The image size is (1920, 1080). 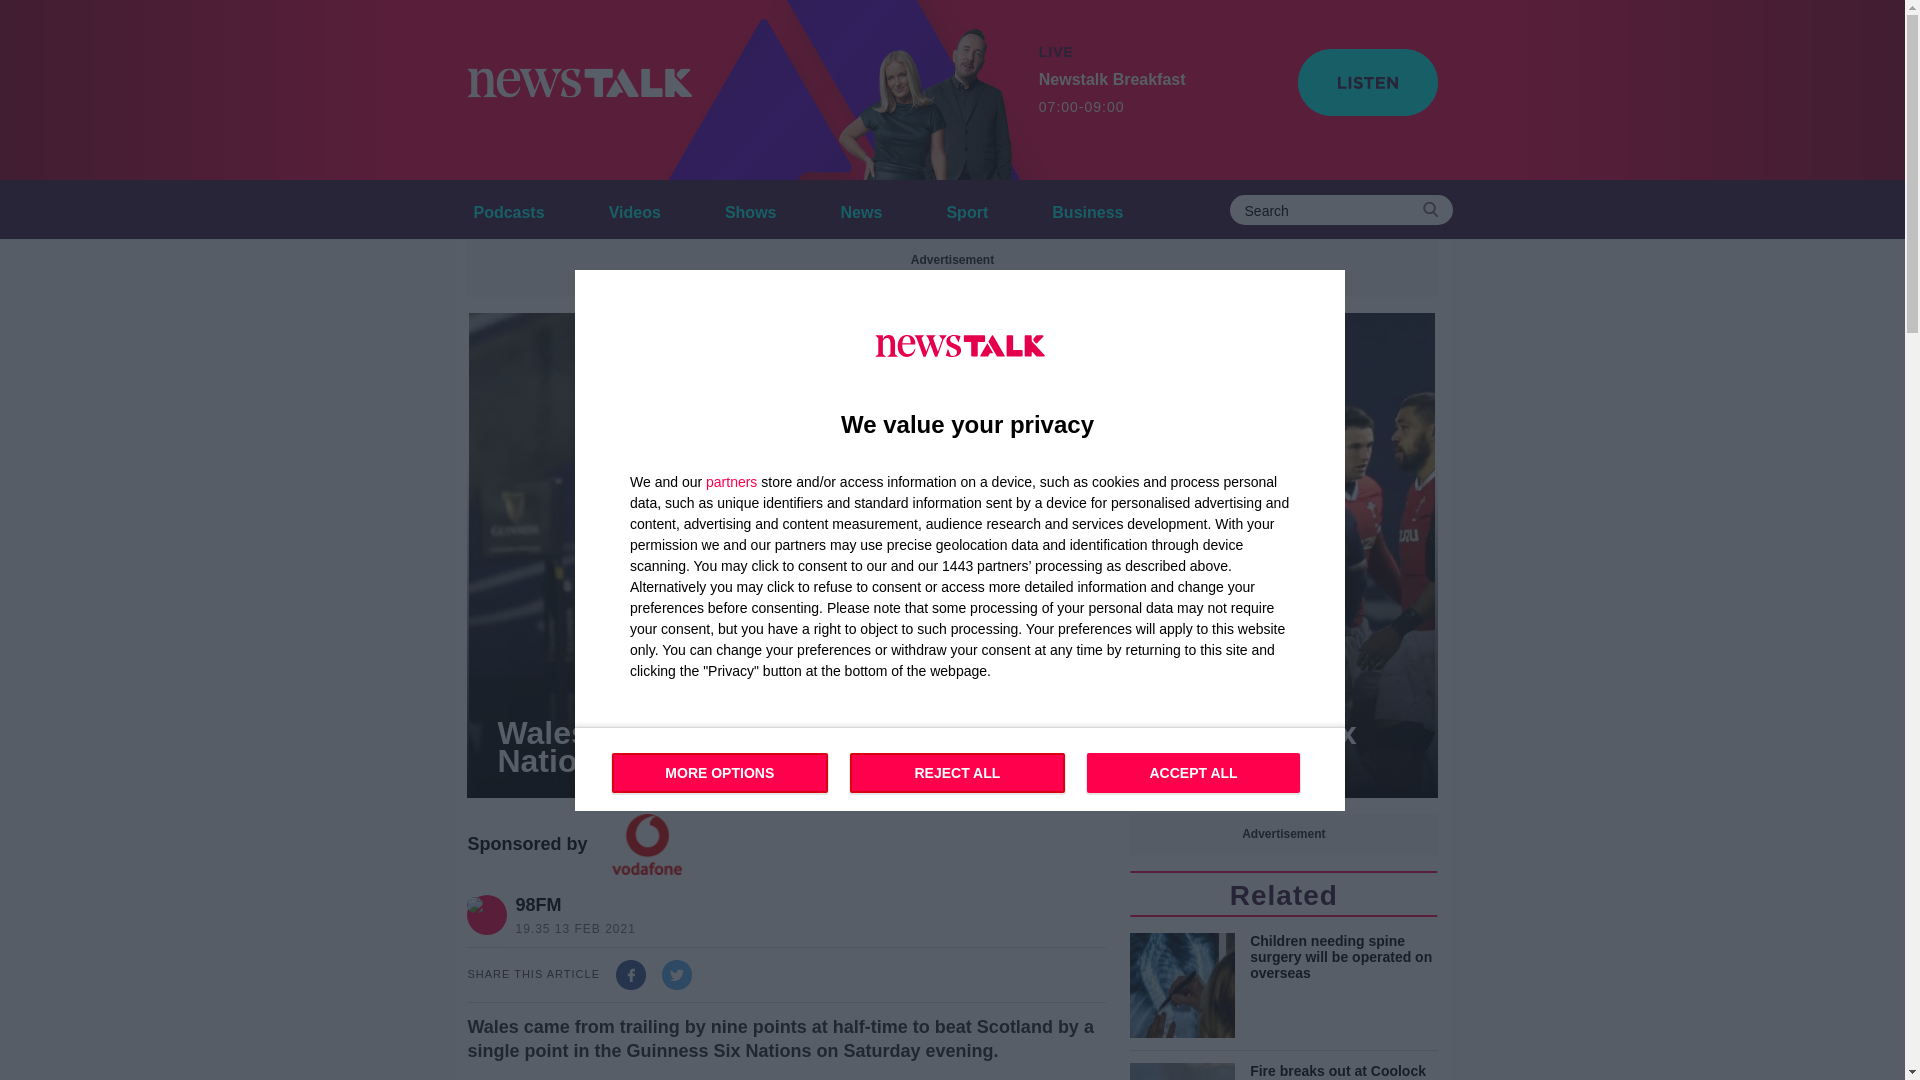 I want to click on Business, so click(x=1112, y=93).